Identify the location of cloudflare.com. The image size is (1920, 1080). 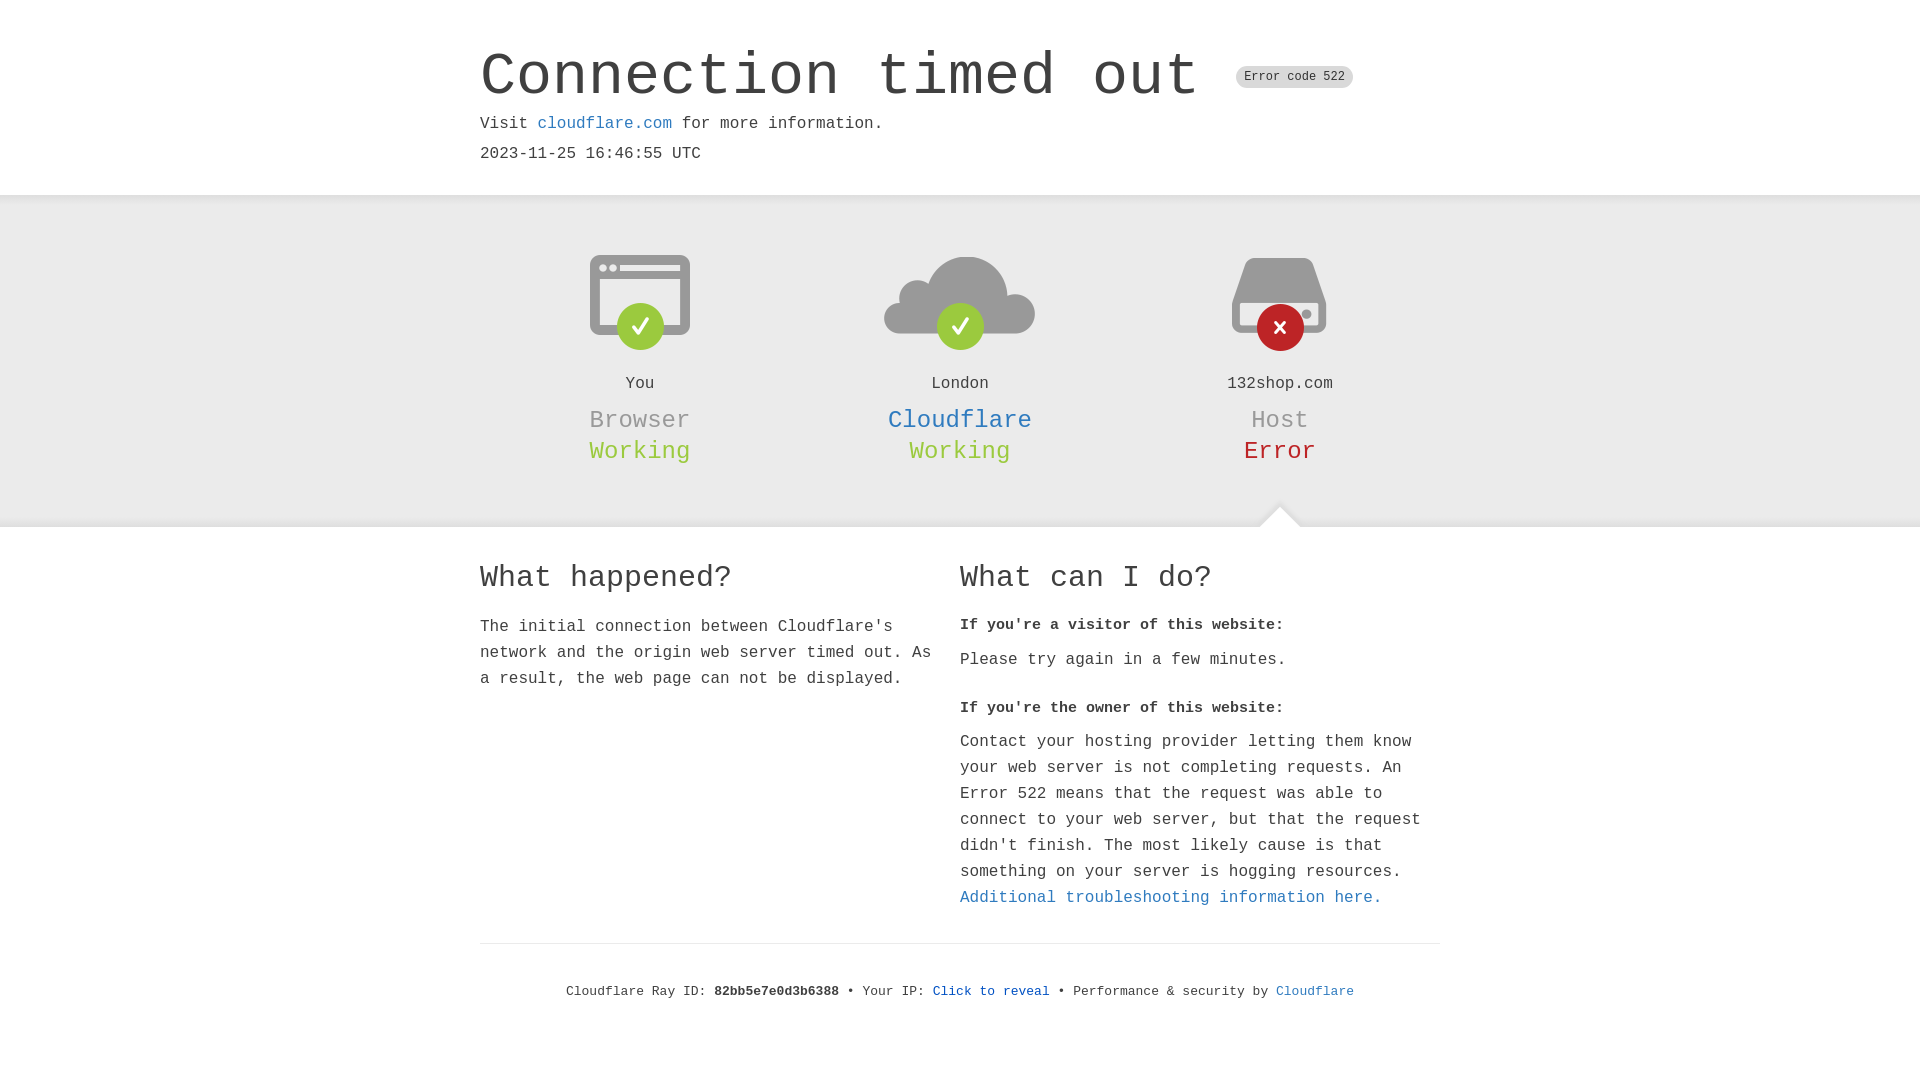
(605, 124).